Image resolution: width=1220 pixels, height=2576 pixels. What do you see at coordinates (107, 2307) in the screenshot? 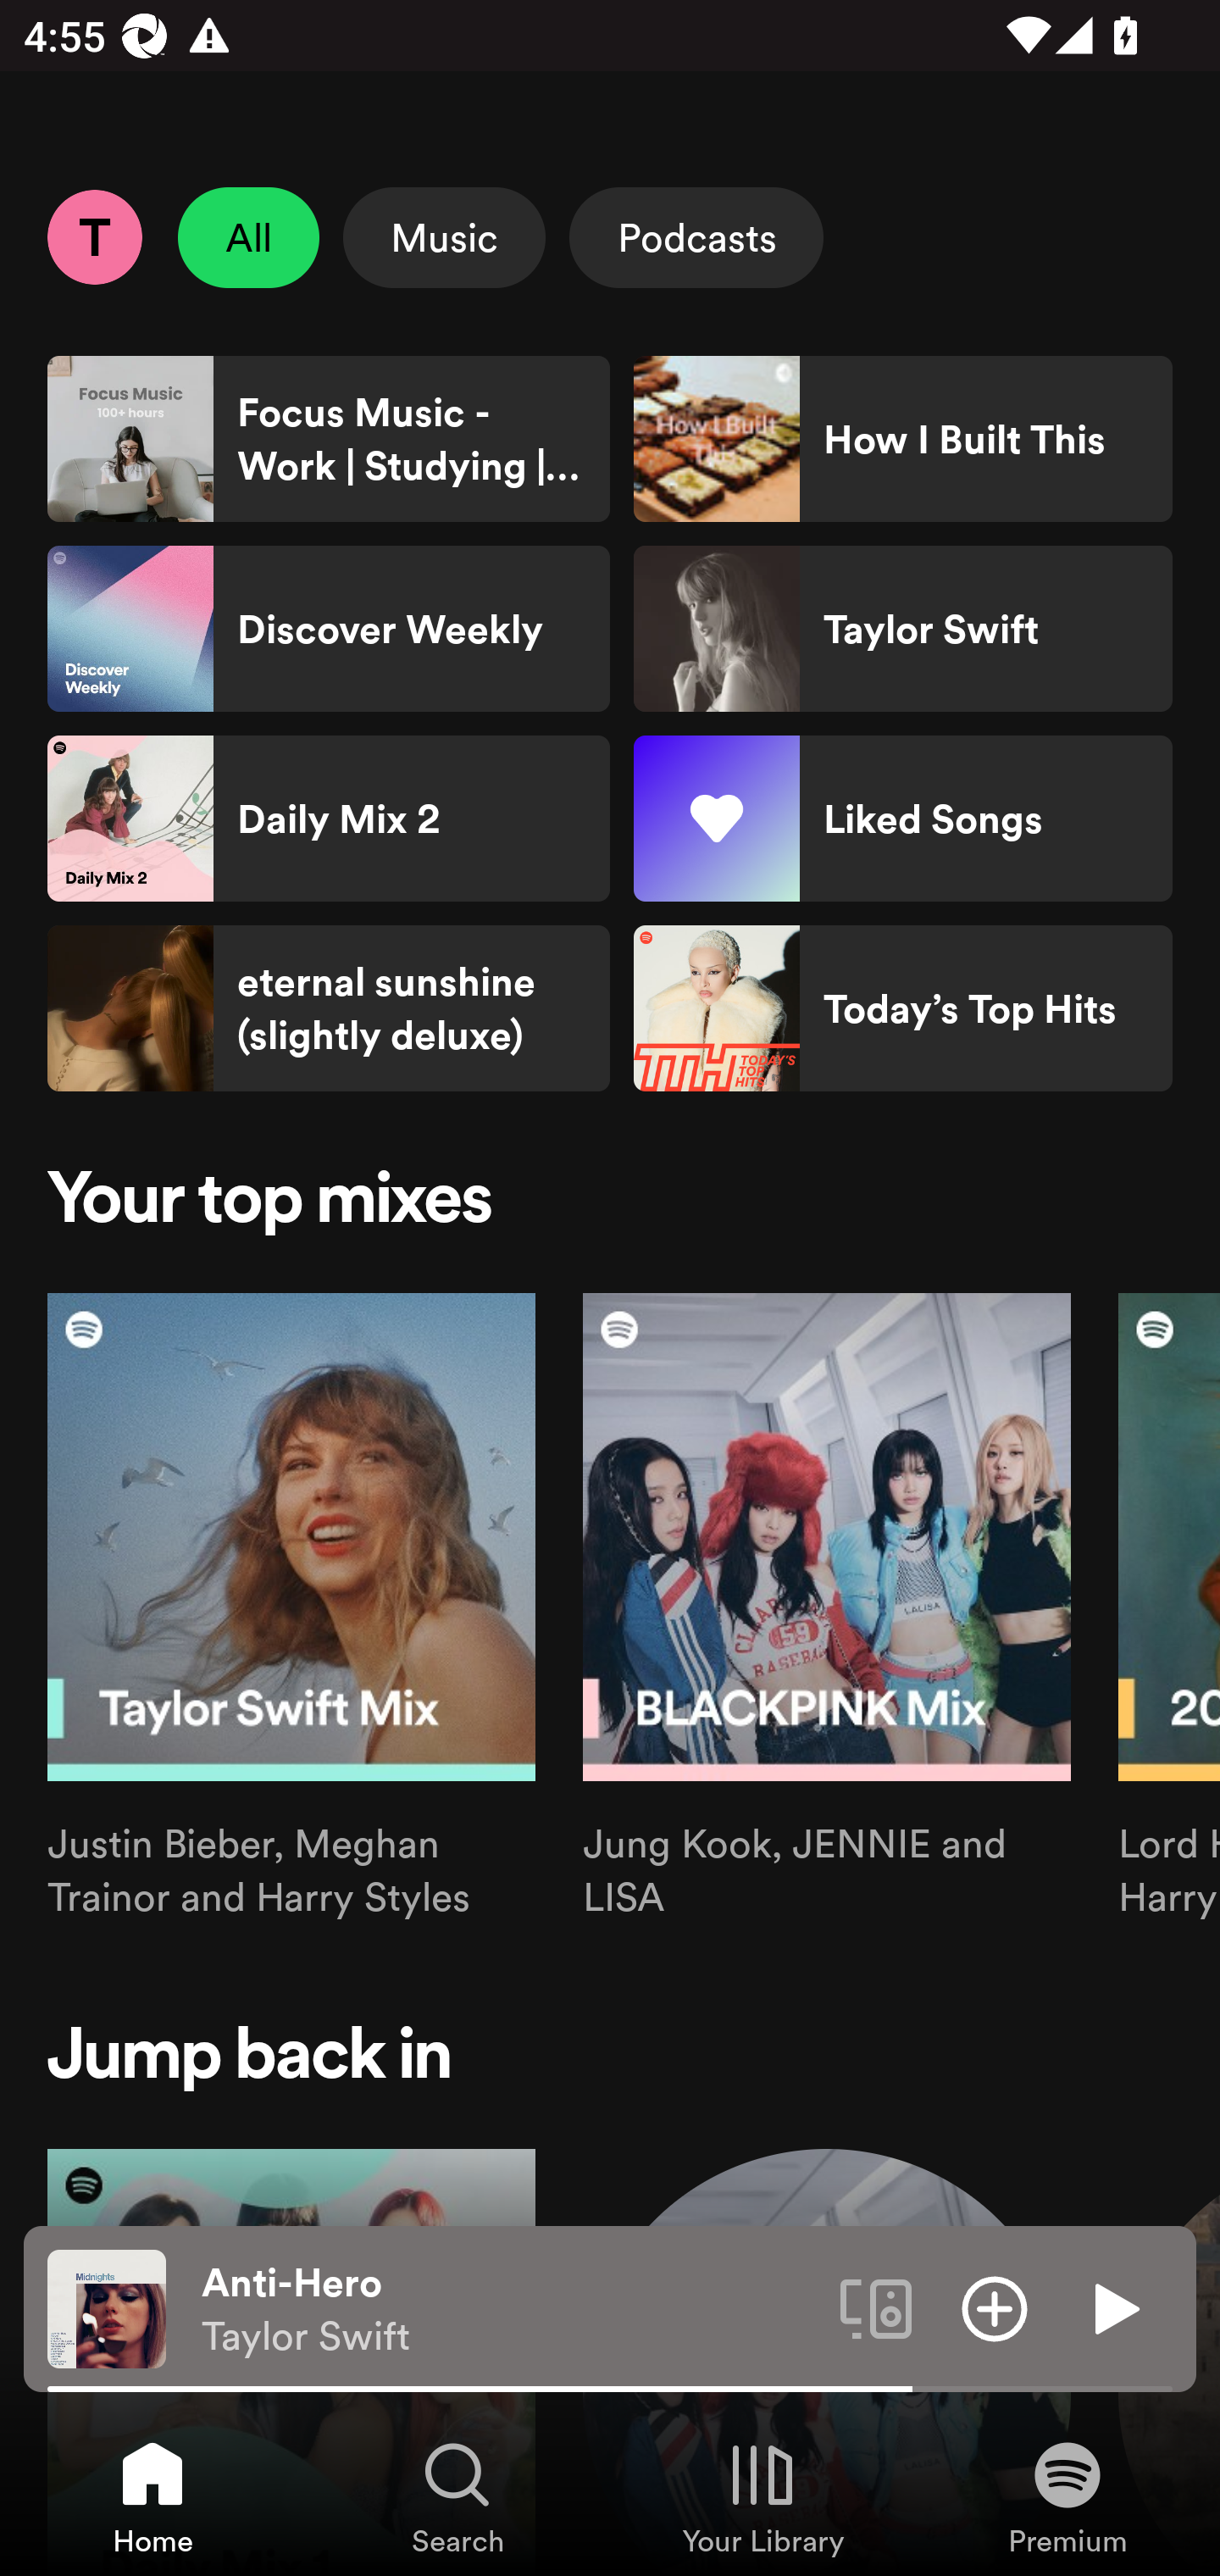
I see `The cover art of the currently playing track` at bounding box center [107, 2307].